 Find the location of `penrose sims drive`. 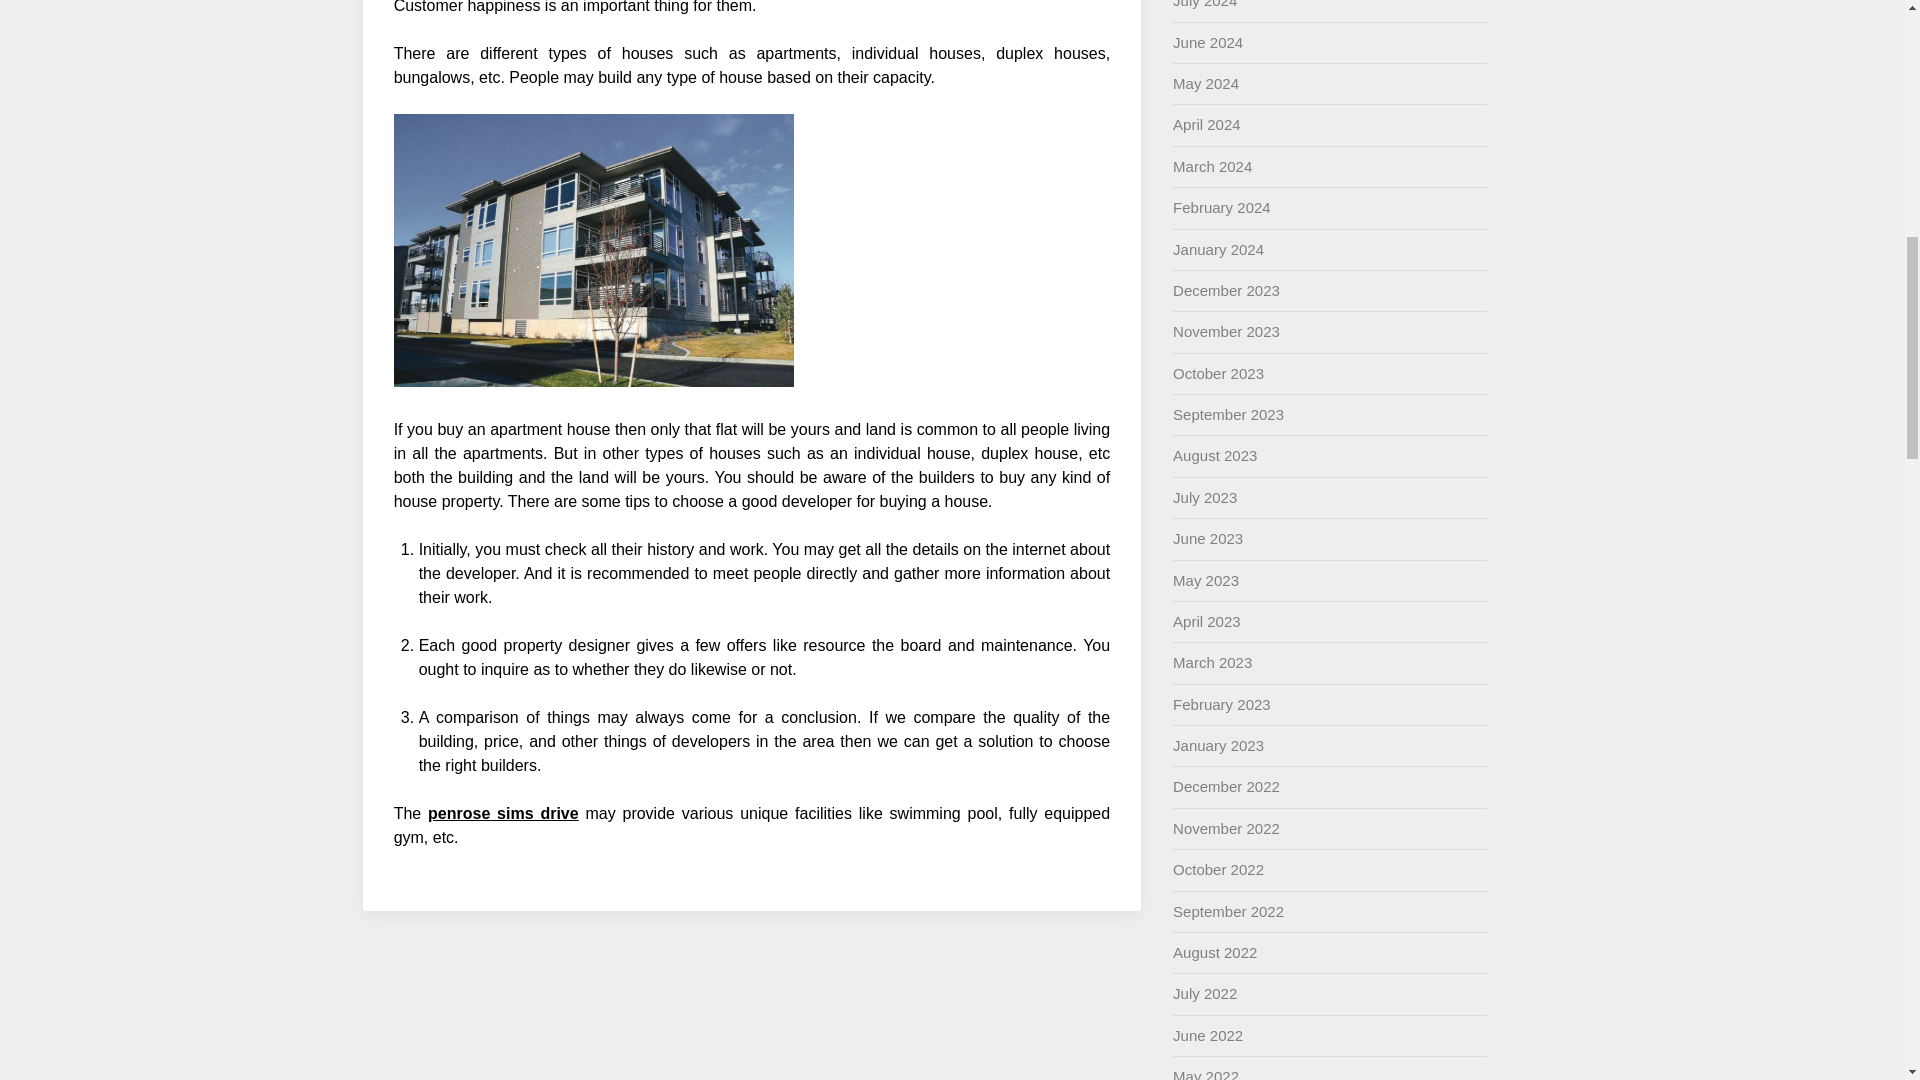

penrose sims drive is located at coordinates (504, 812).